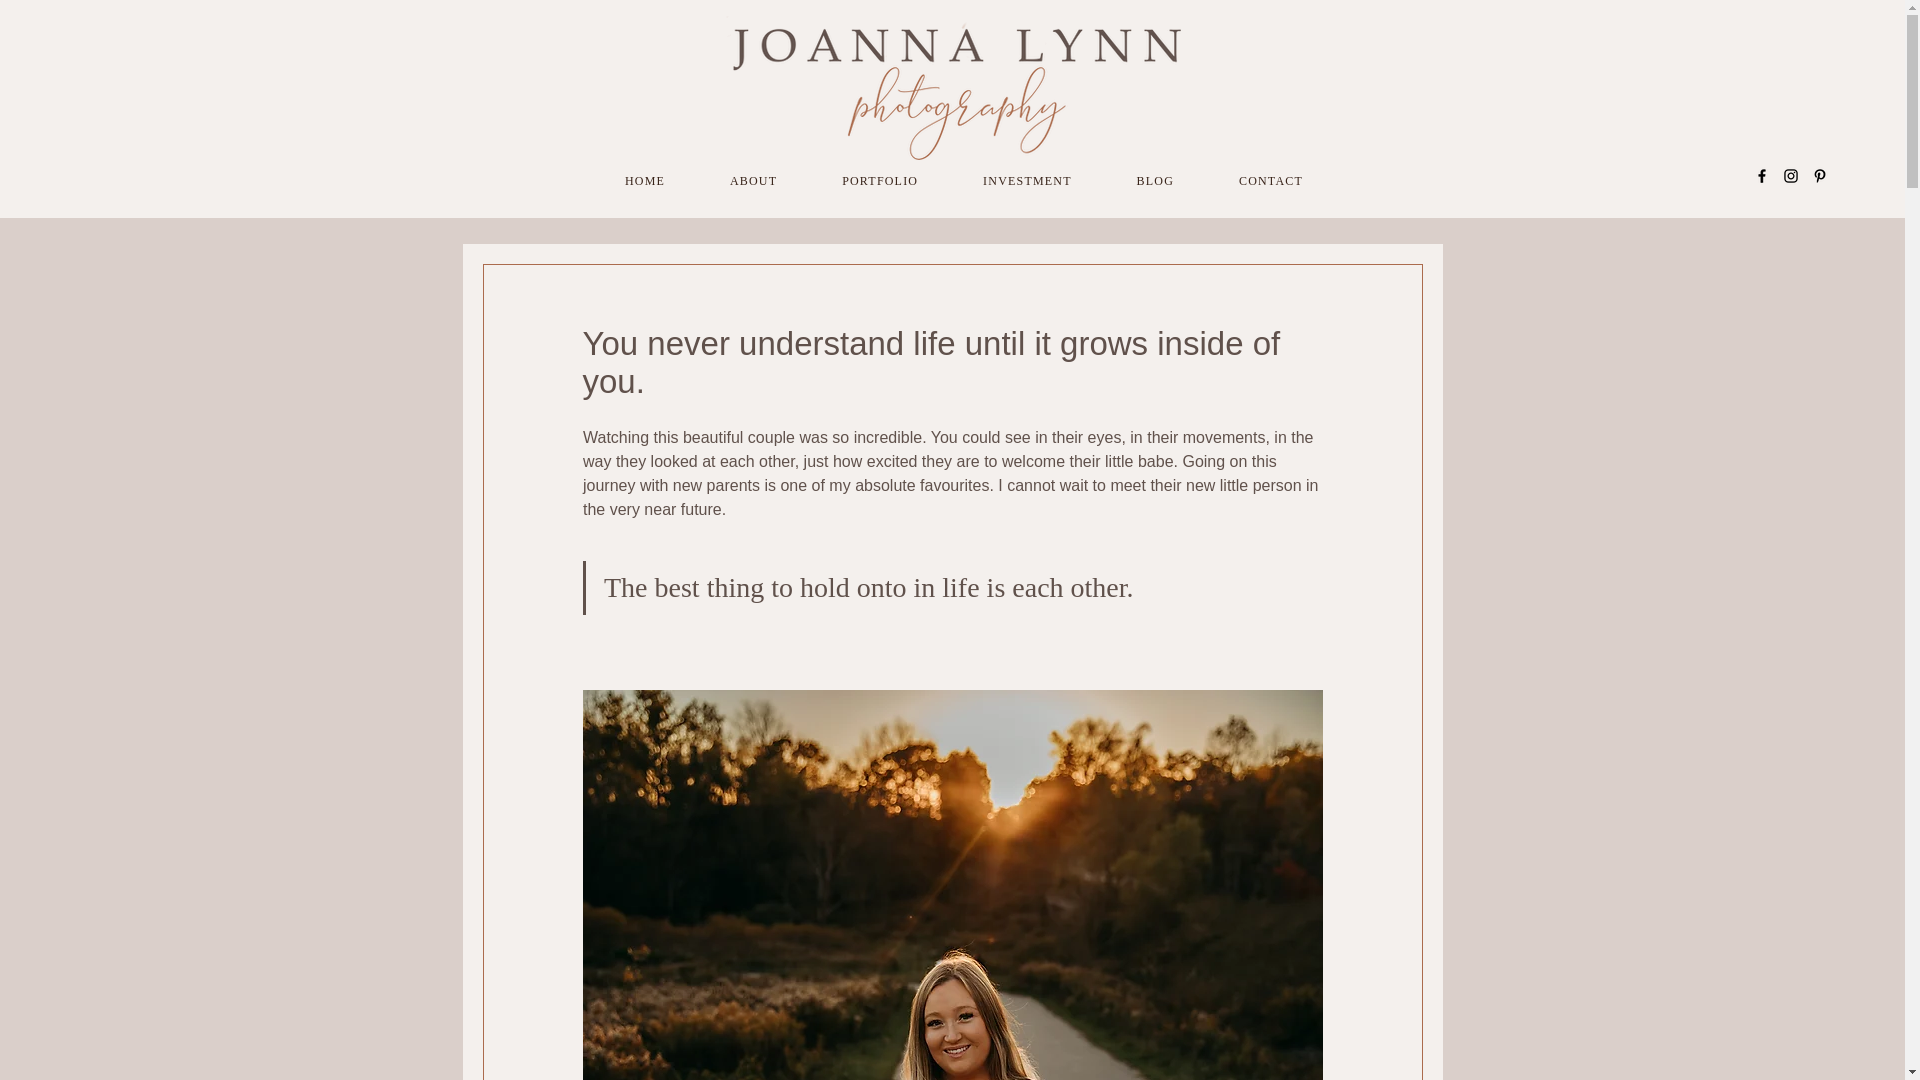 Image resolution: width=1920 pixels, height=1080 pixels. What do you see at coordinates (1272, 181) in the screenshot?
I see `CONTACT` at bounding box center [1272, 181].